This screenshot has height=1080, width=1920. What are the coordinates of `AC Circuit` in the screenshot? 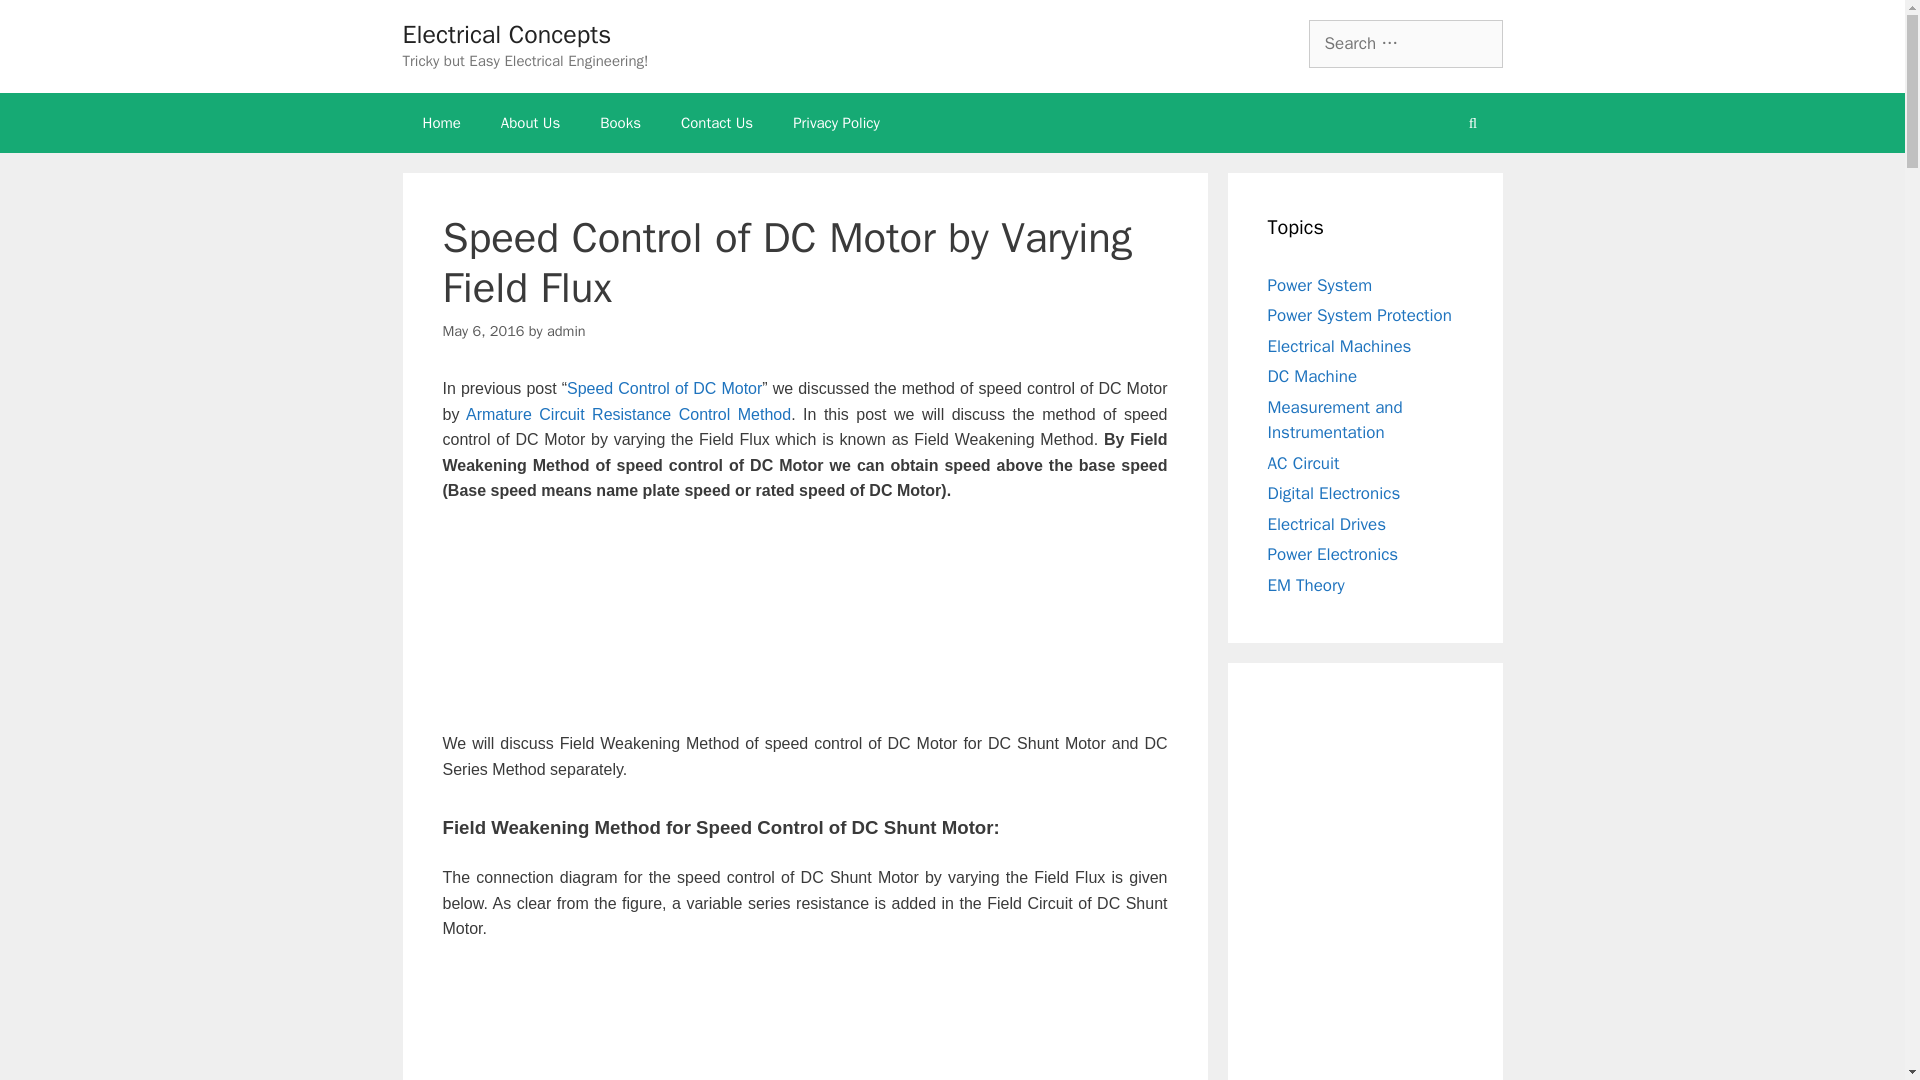 It's located at (1304, 462).